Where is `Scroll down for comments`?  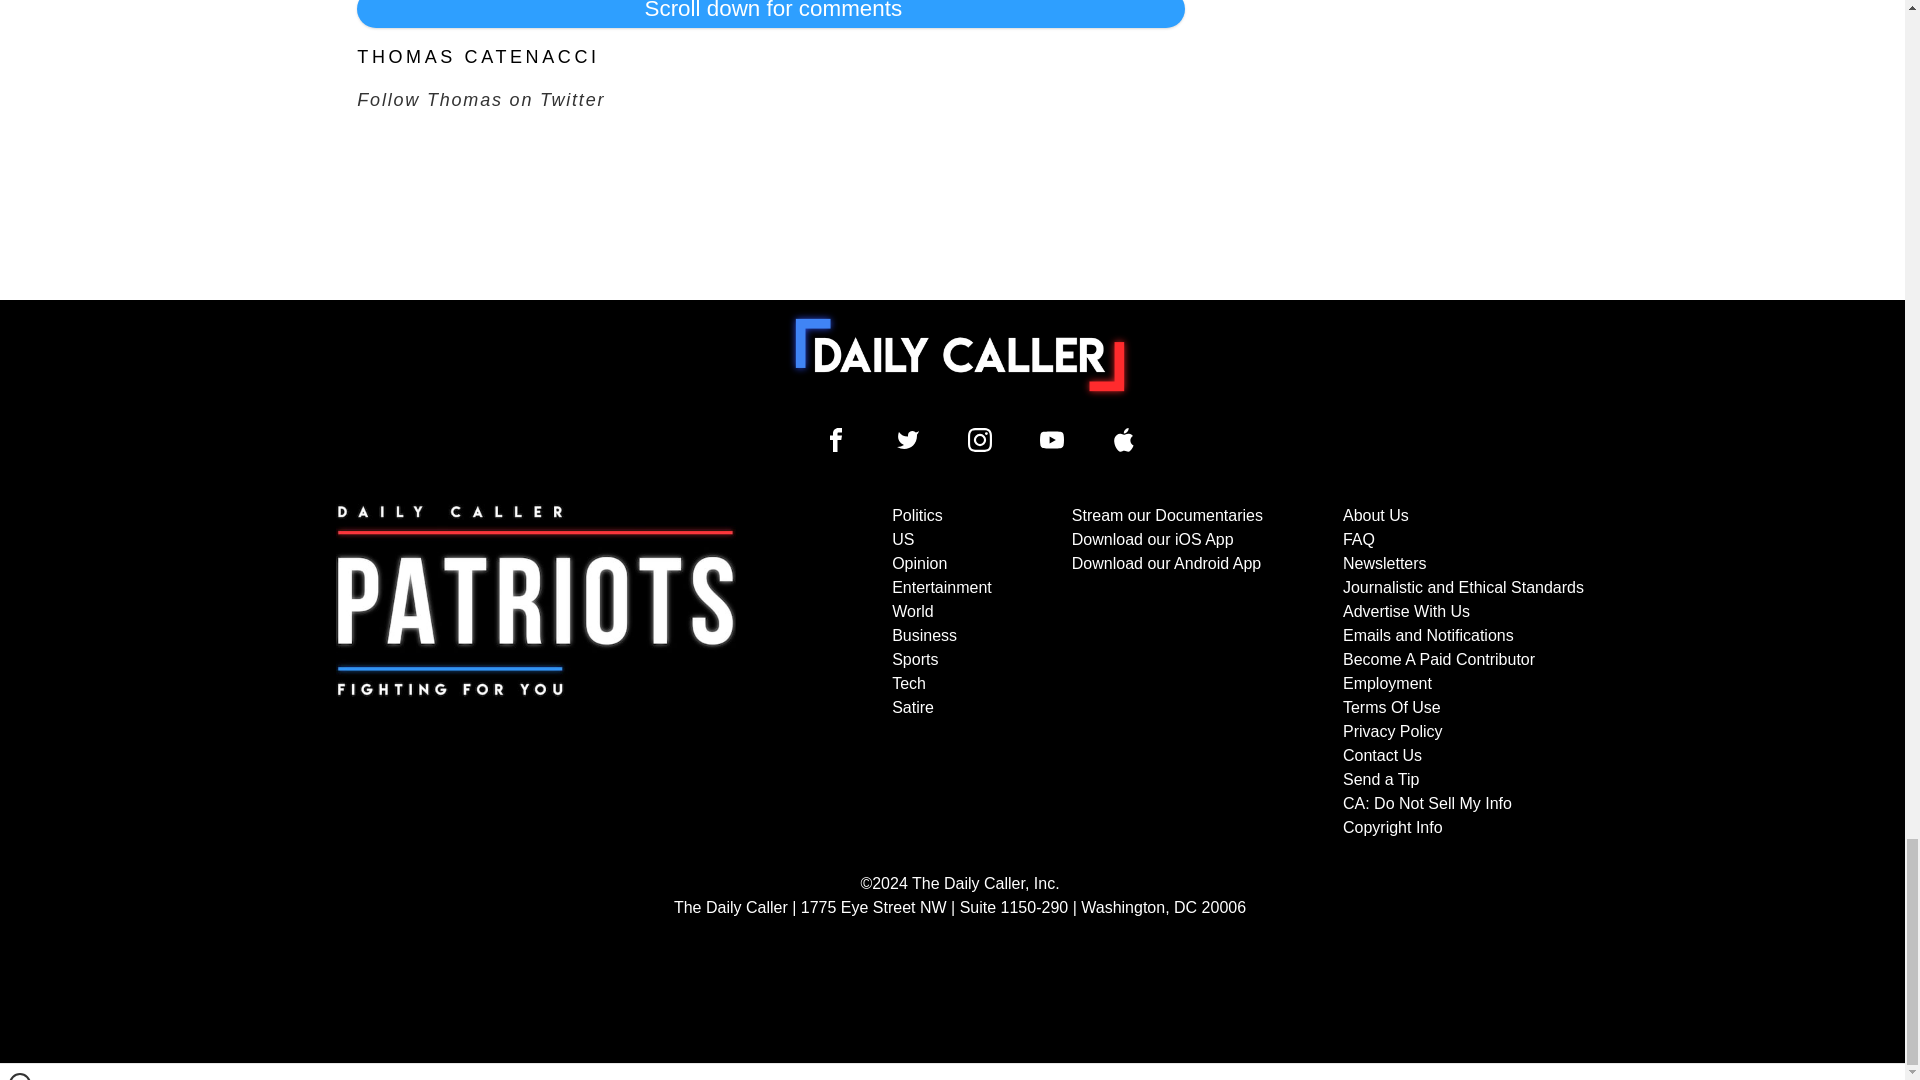
Scroll down for comments is located at coordinates (770, 14).